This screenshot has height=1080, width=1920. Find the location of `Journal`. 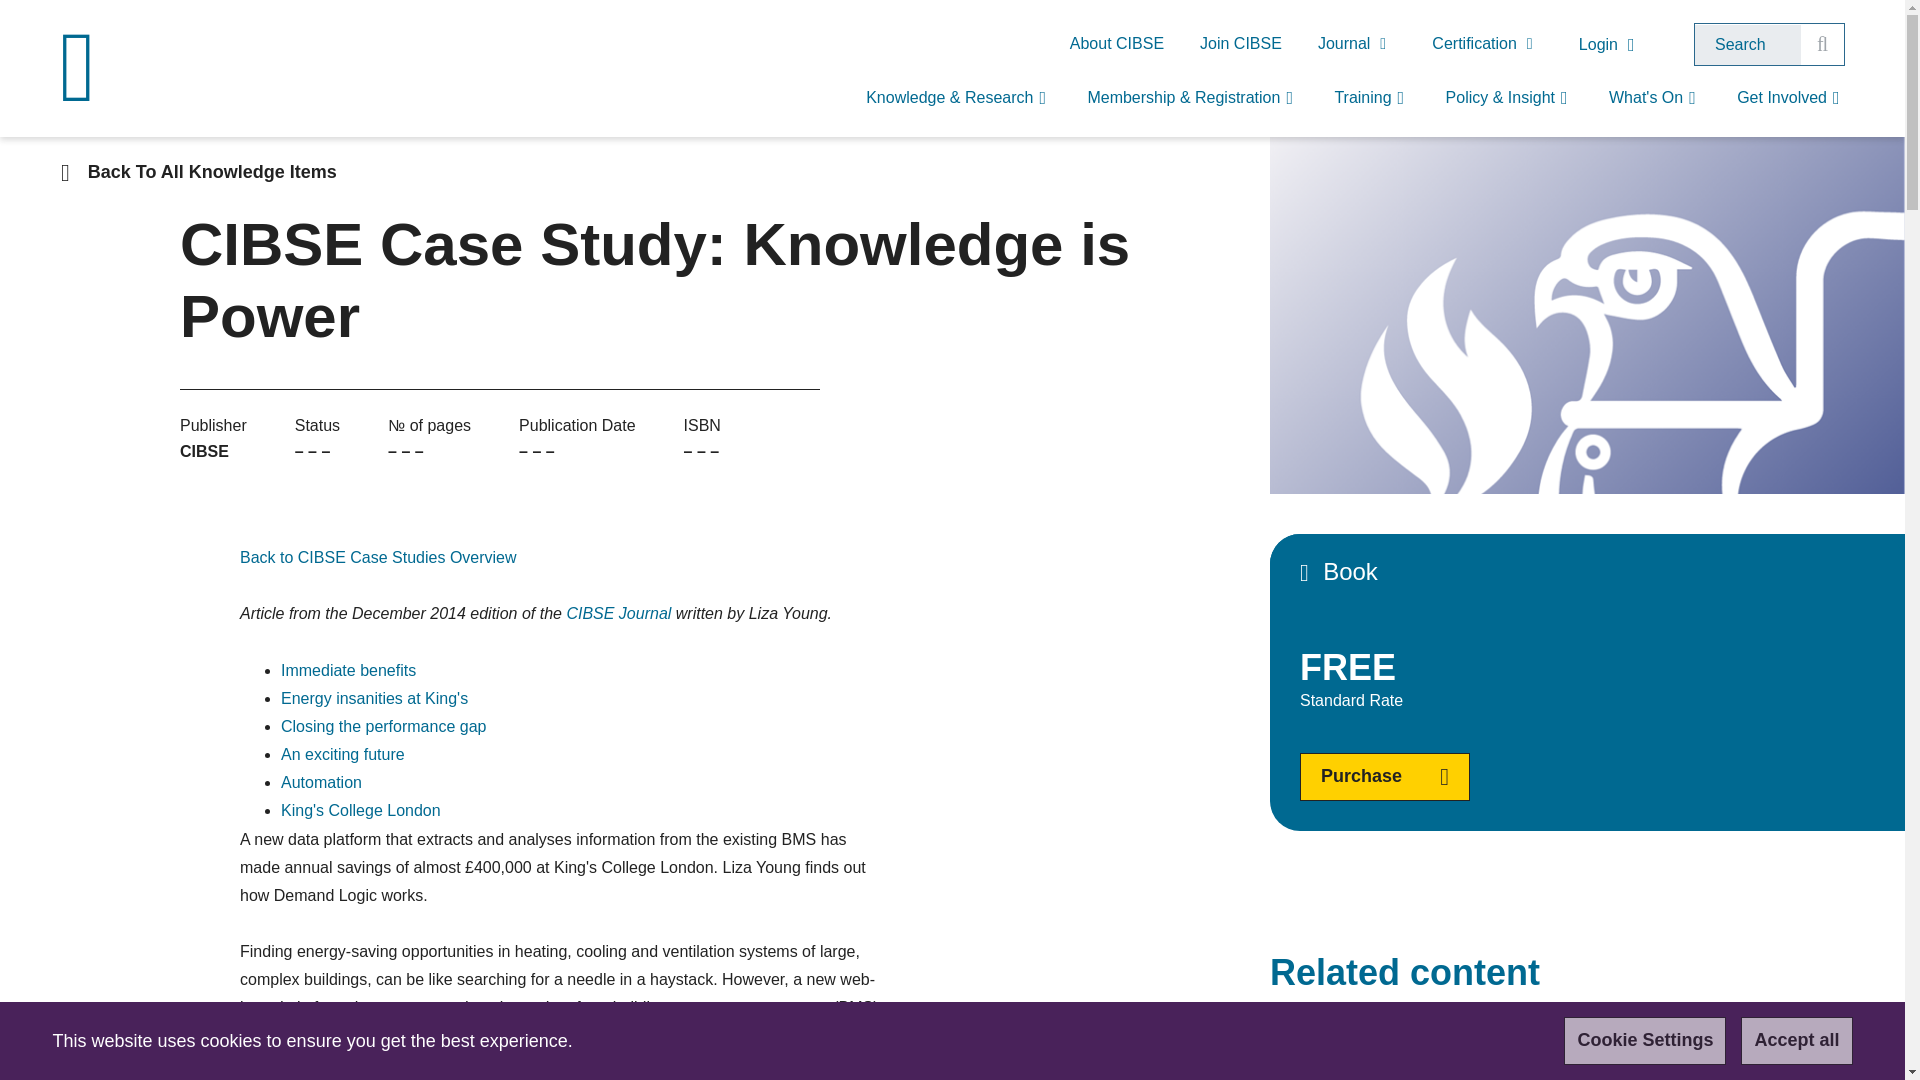

Journal is located at coordinates (1356, 43).